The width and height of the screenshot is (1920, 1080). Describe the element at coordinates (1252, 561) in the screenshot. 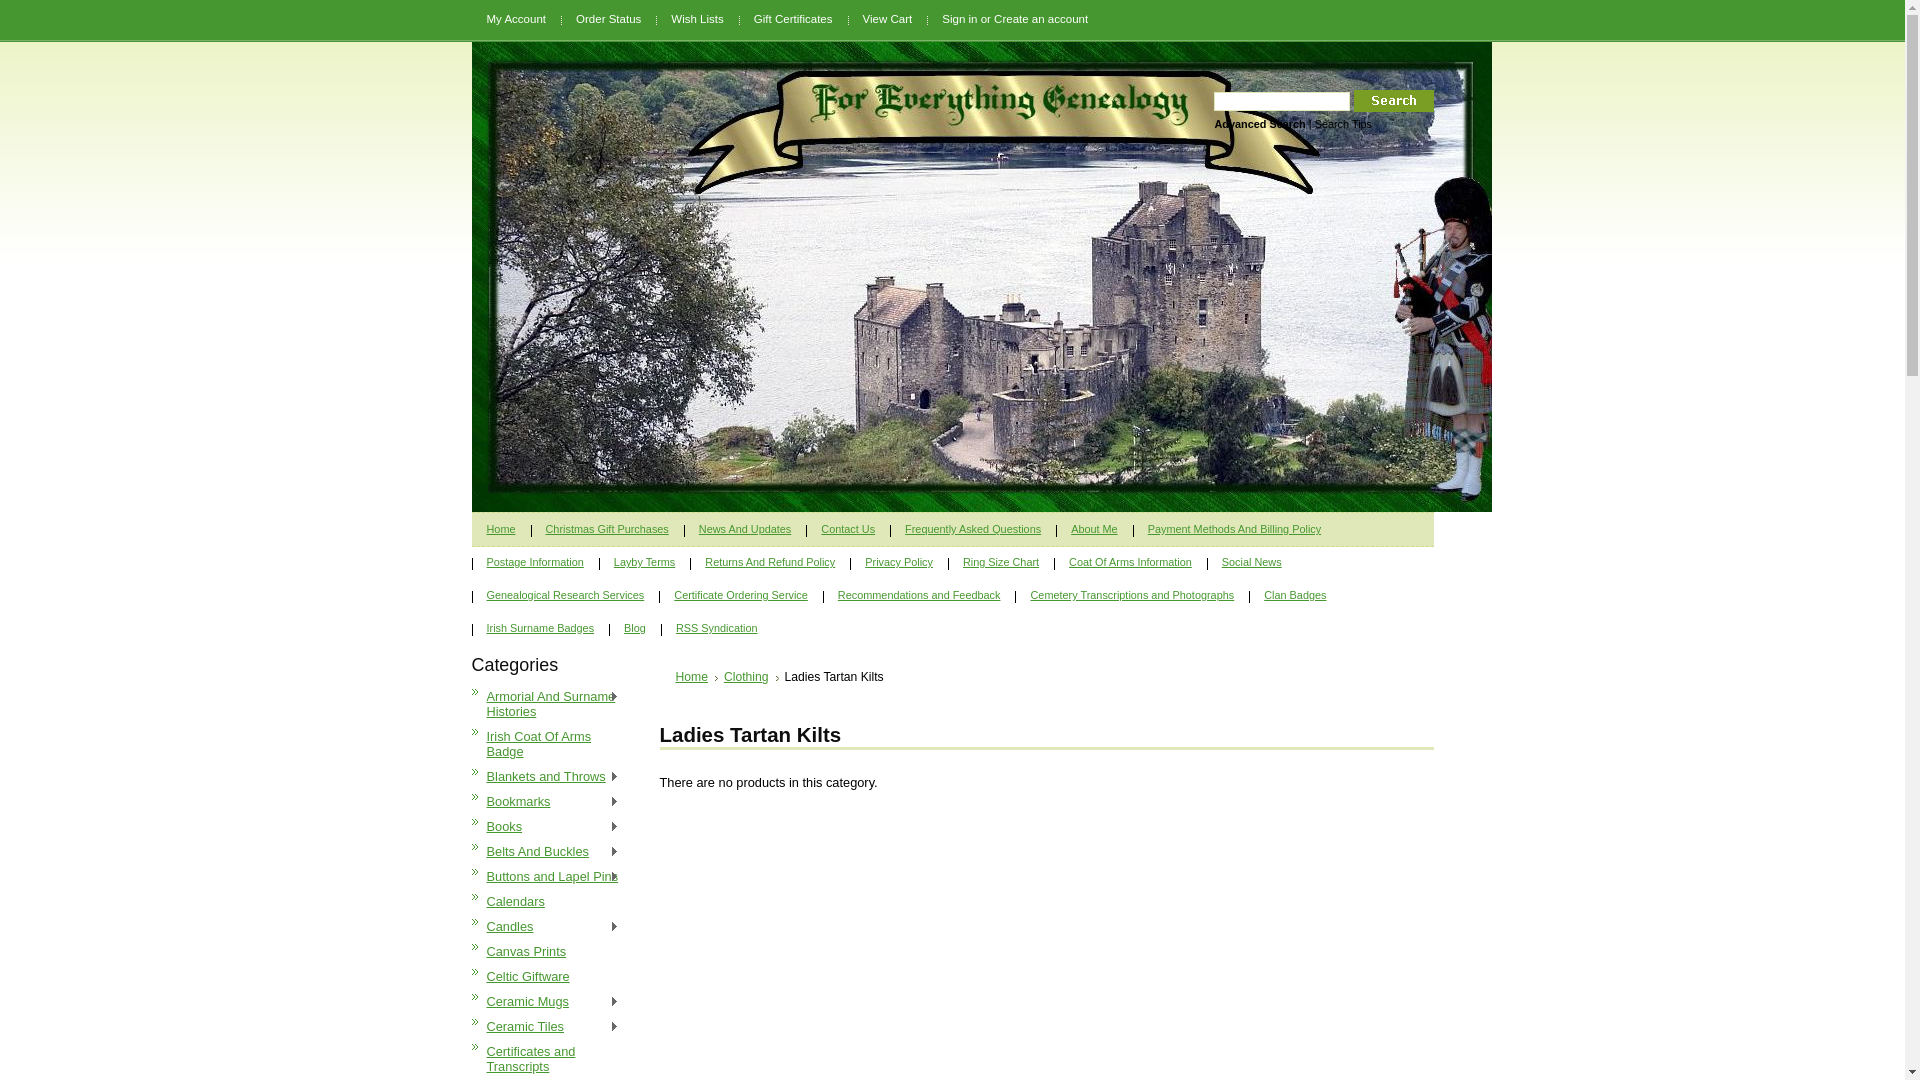

I see `Social News` at that location.